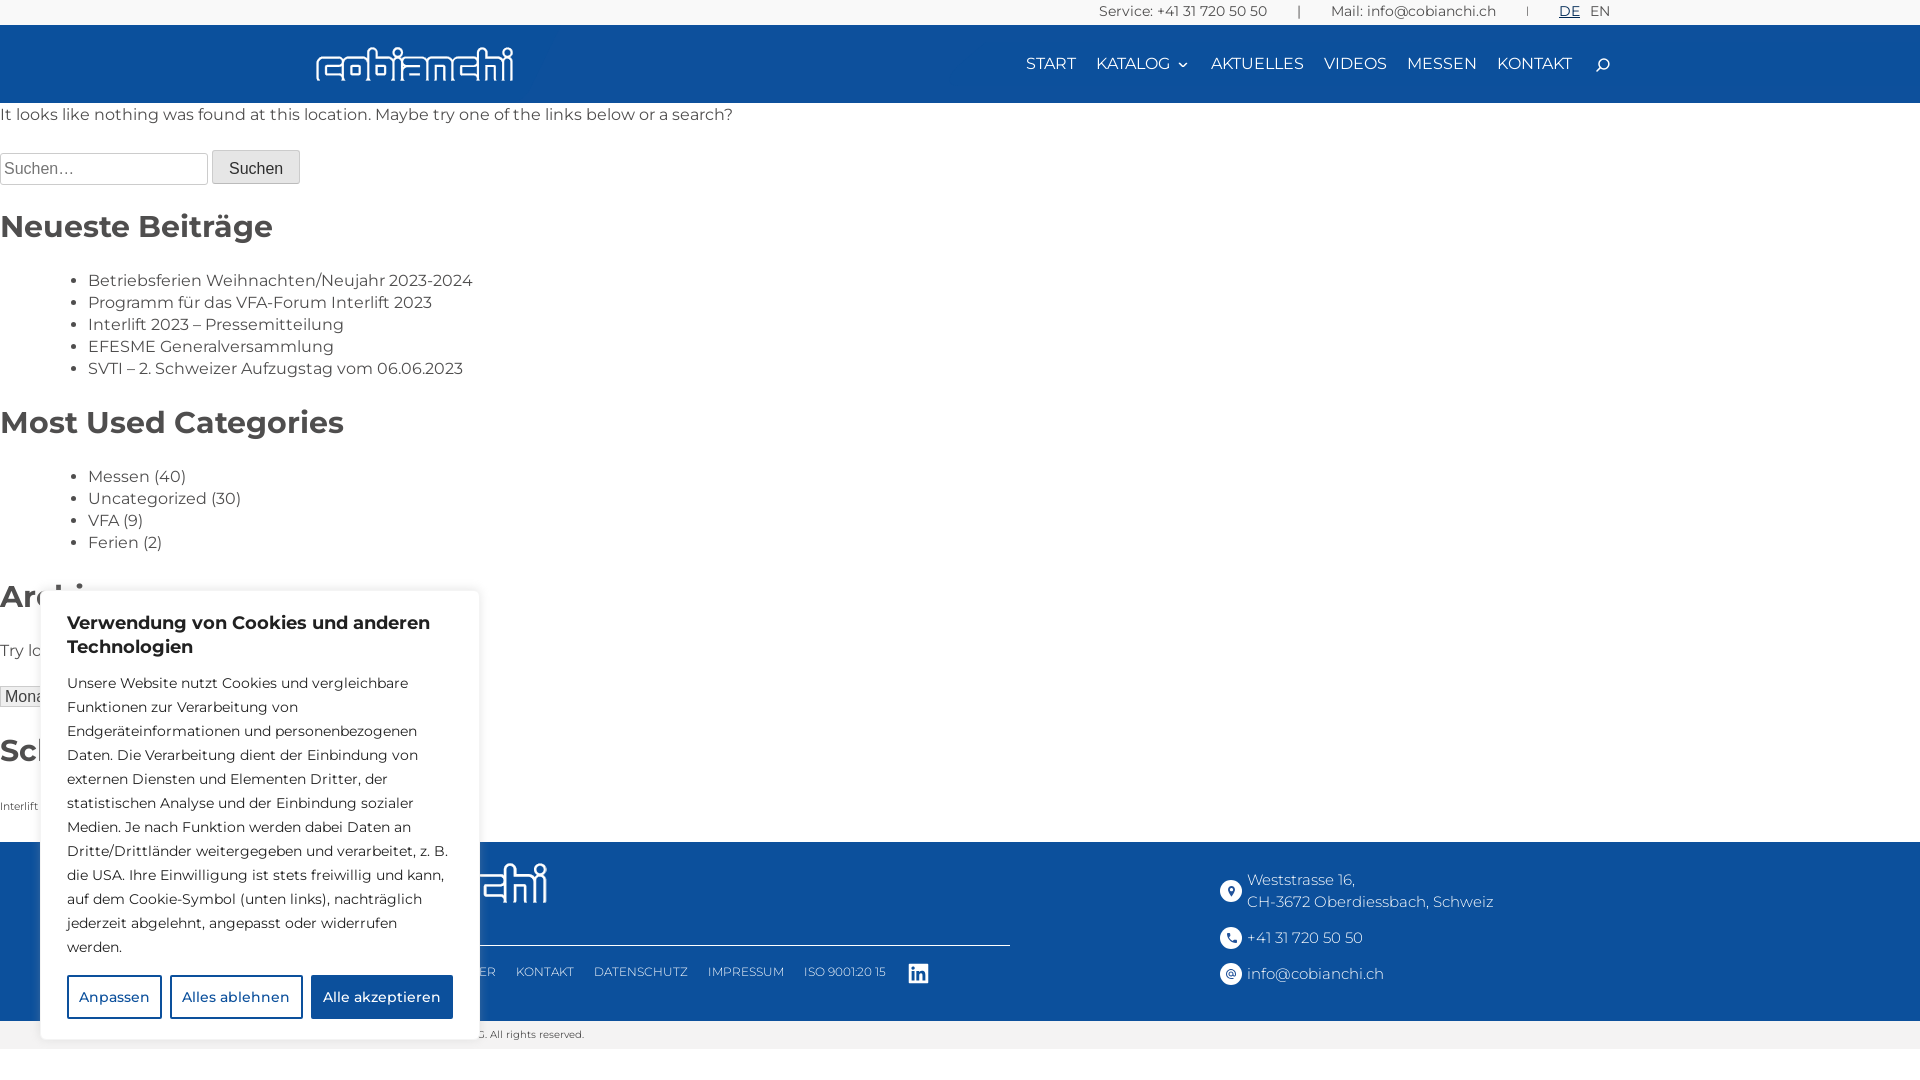  I want to click on IMPRESSUM, so click(746, 972).